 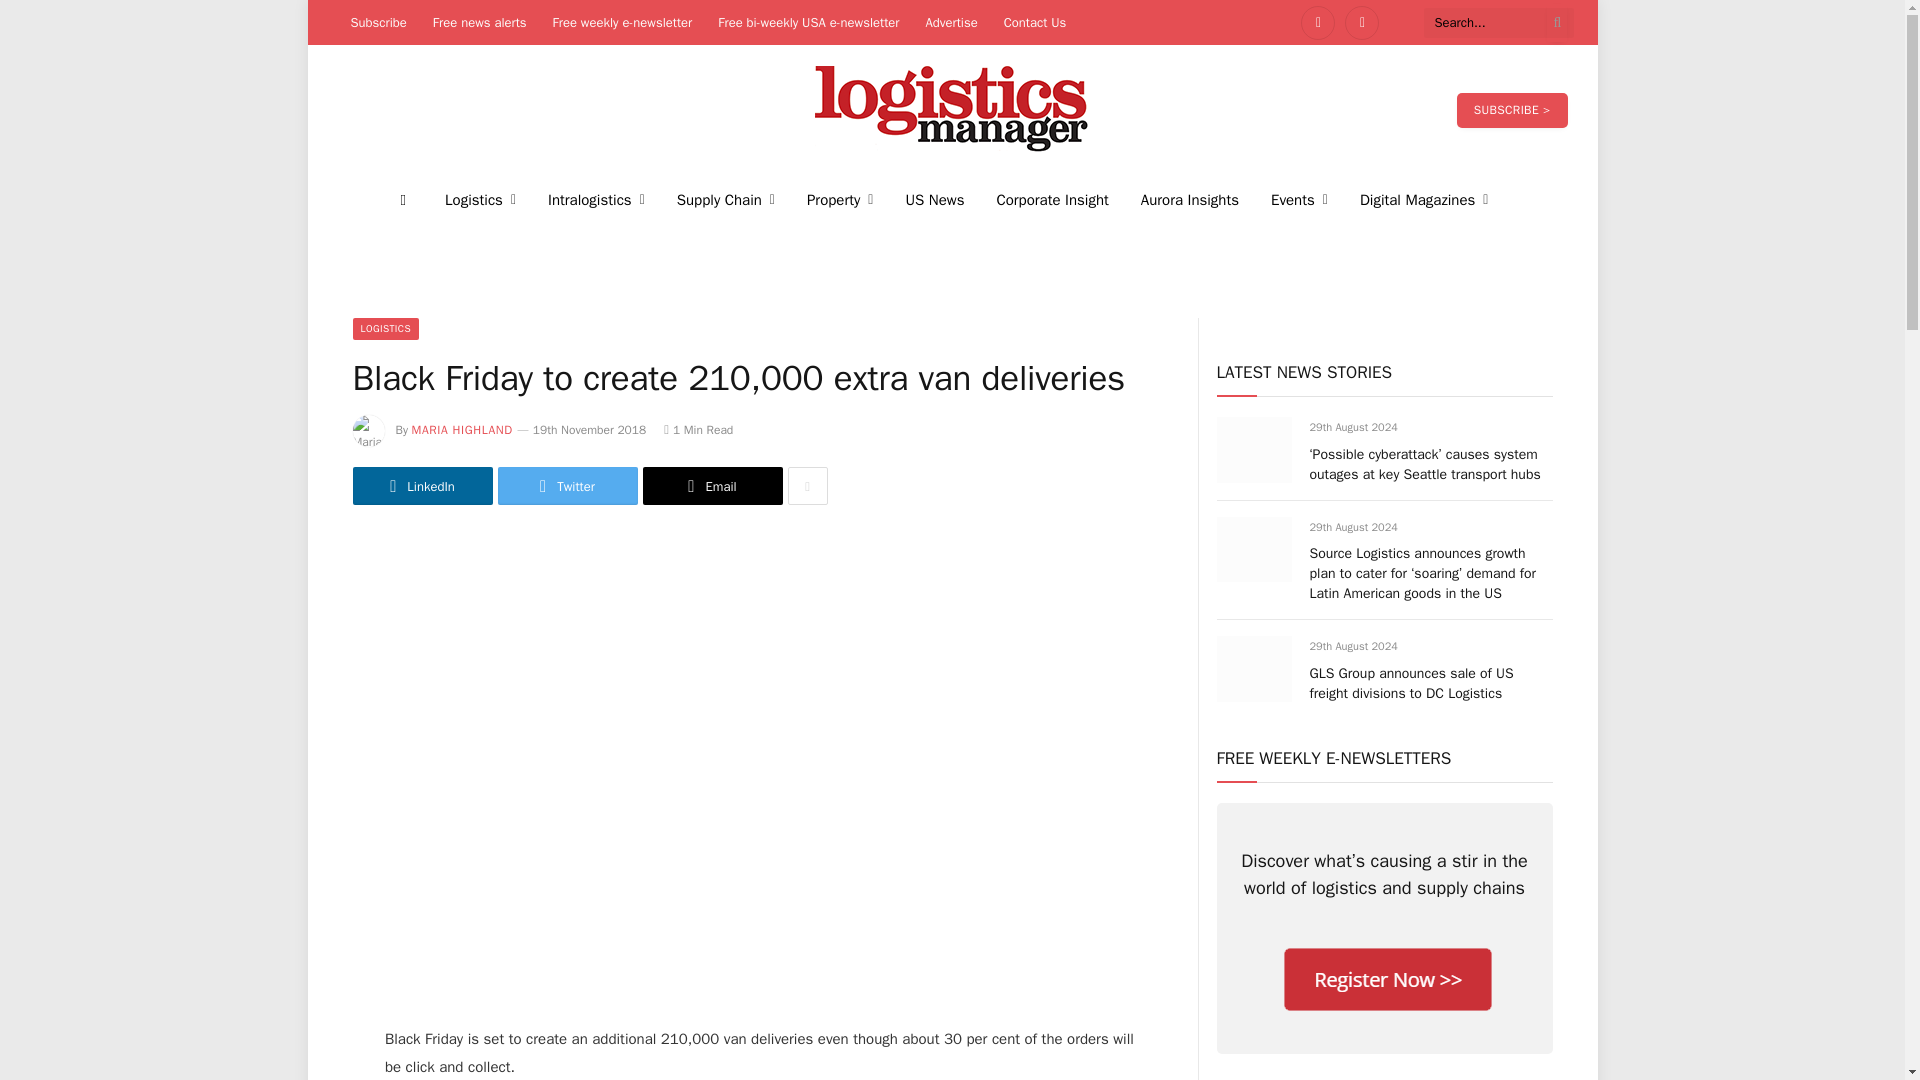 What do you see at coordinates (711, 486) in the screenshot?
I see `Share via Email` at bounding box center [711, 486].